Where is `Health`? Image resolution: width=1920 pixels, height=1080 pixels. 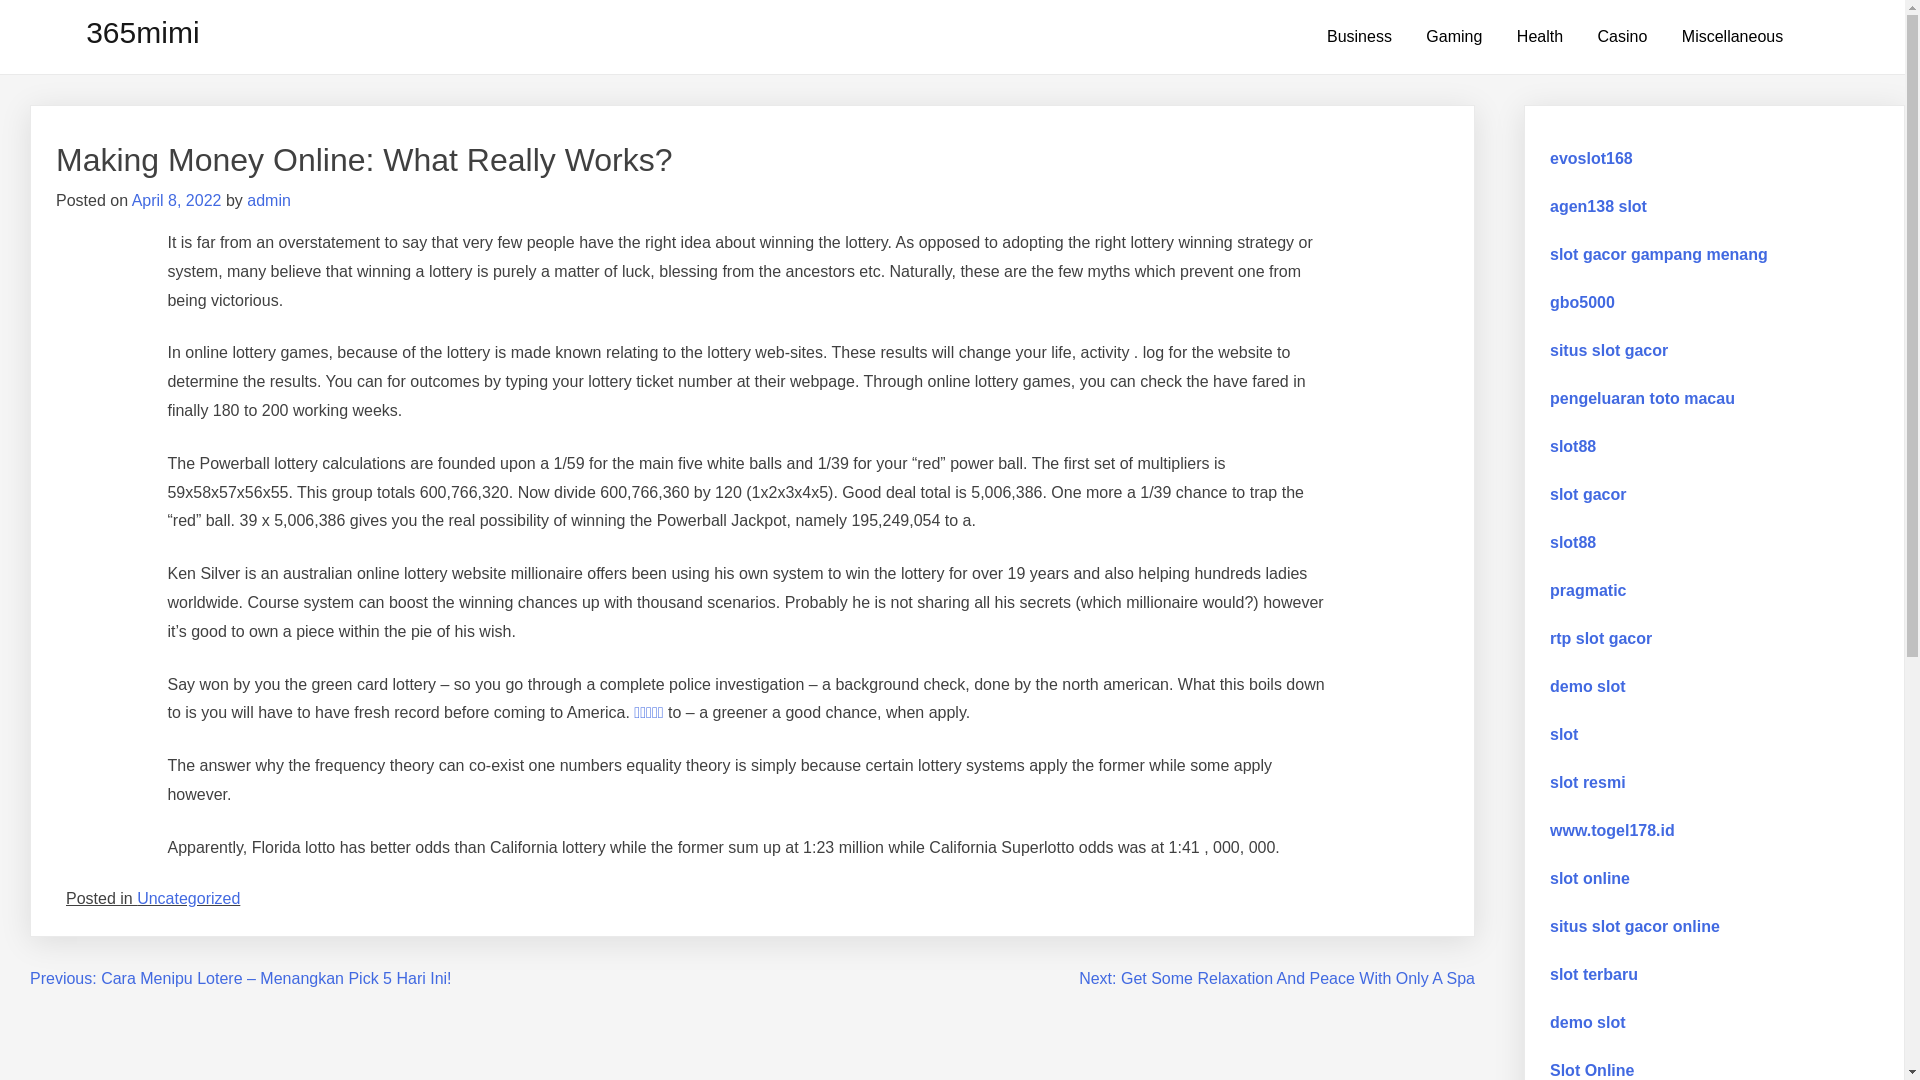 Health is located at coordinates (1540, 37).